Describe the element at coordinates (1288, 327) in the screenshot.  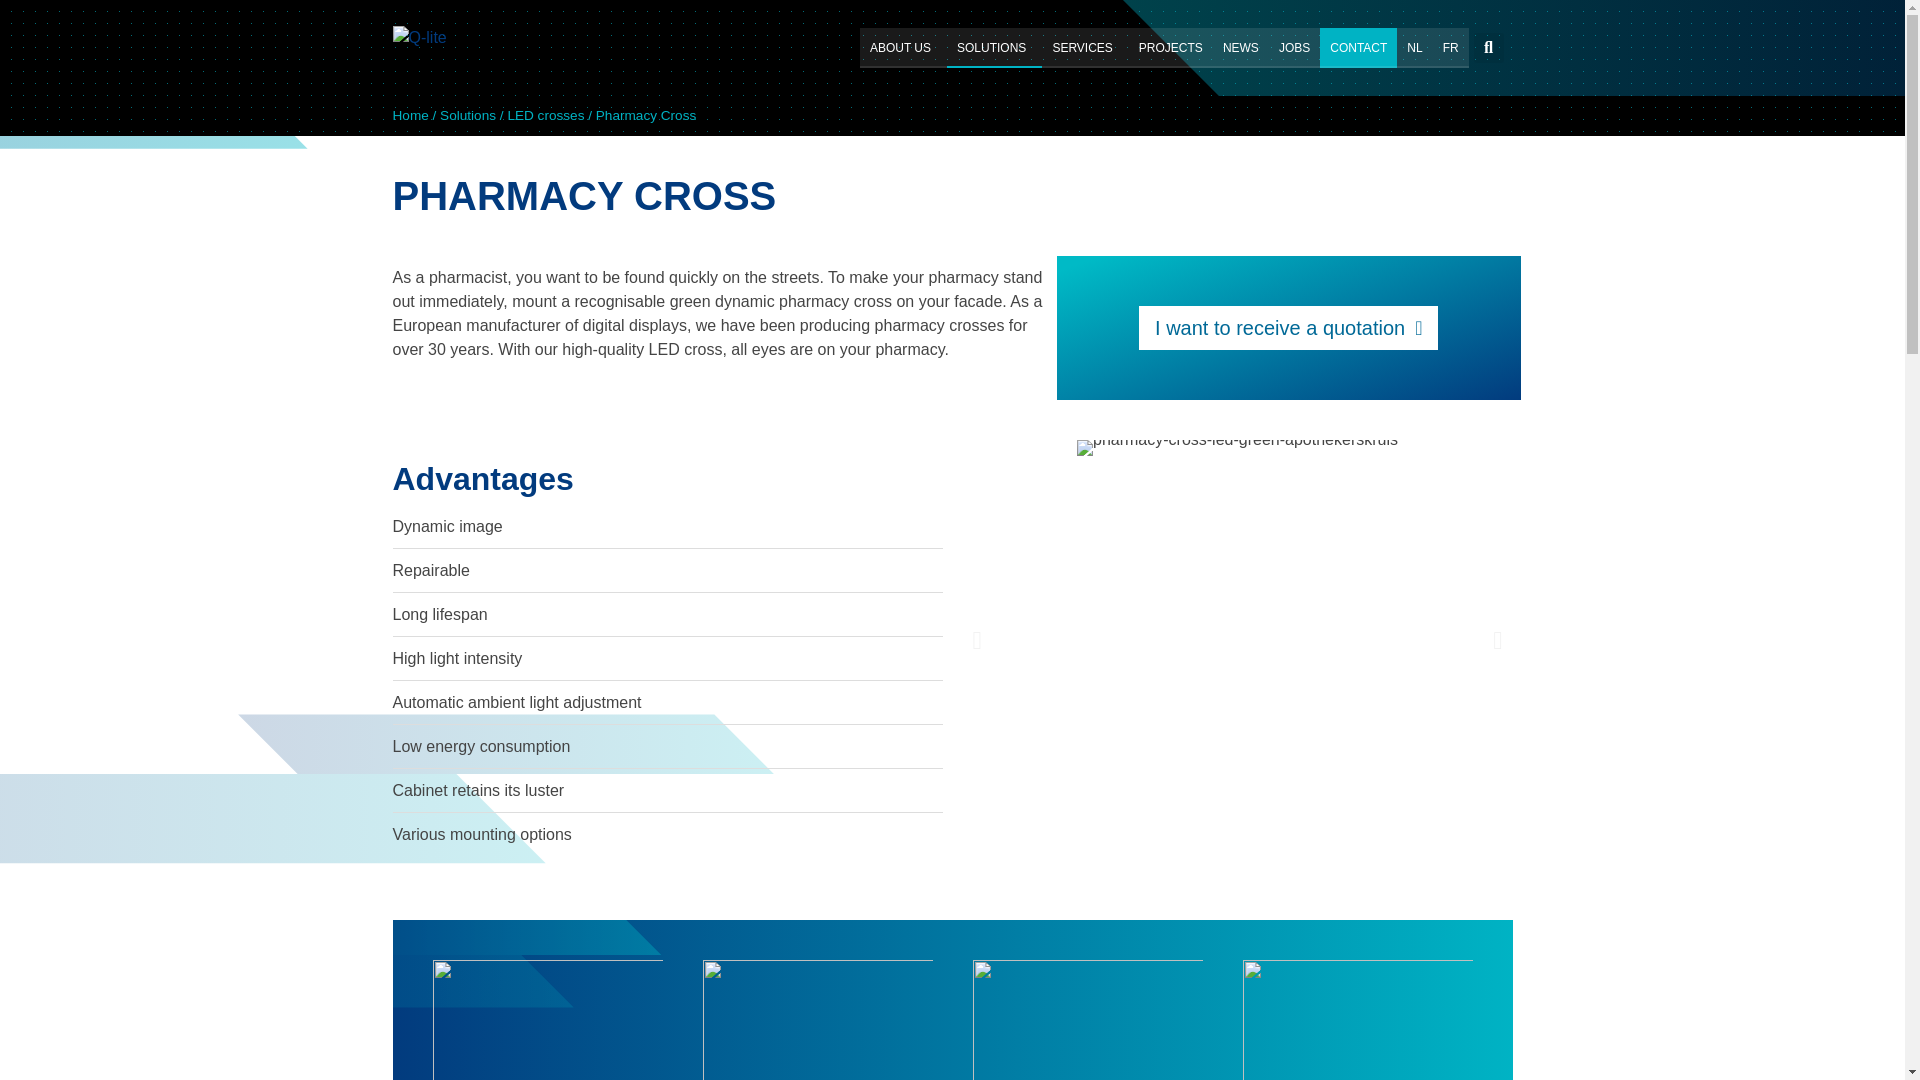
I see `I want to receive a quotation` at that location.